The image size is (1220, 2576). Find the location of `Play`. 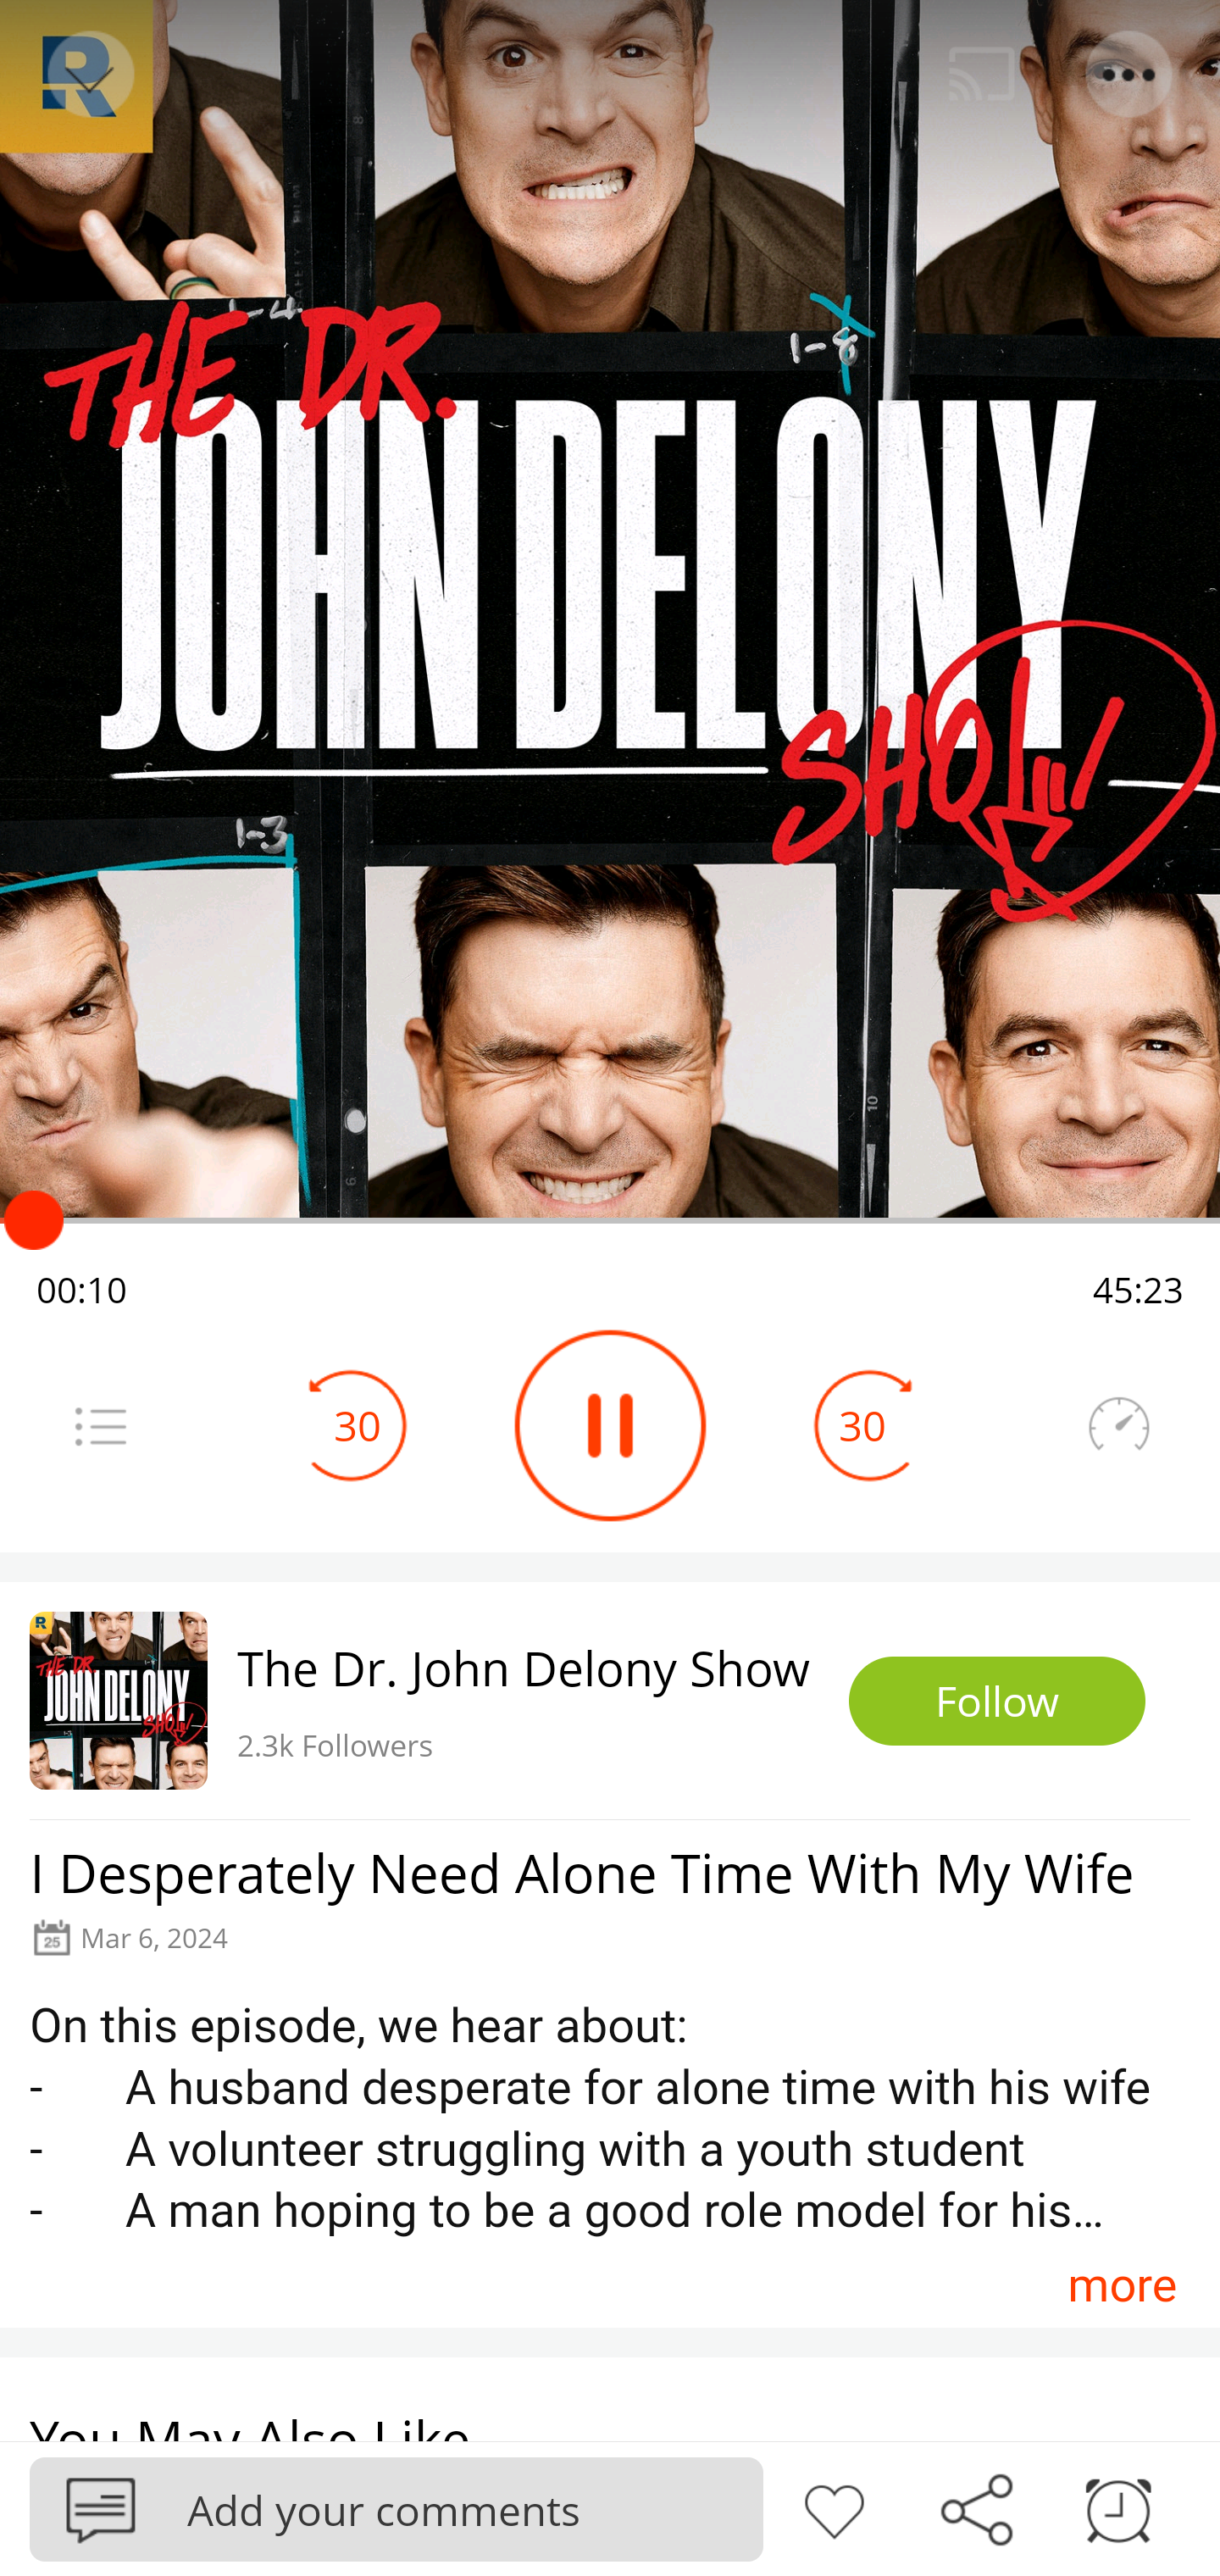

Play is located at coordinates (610, 1425).